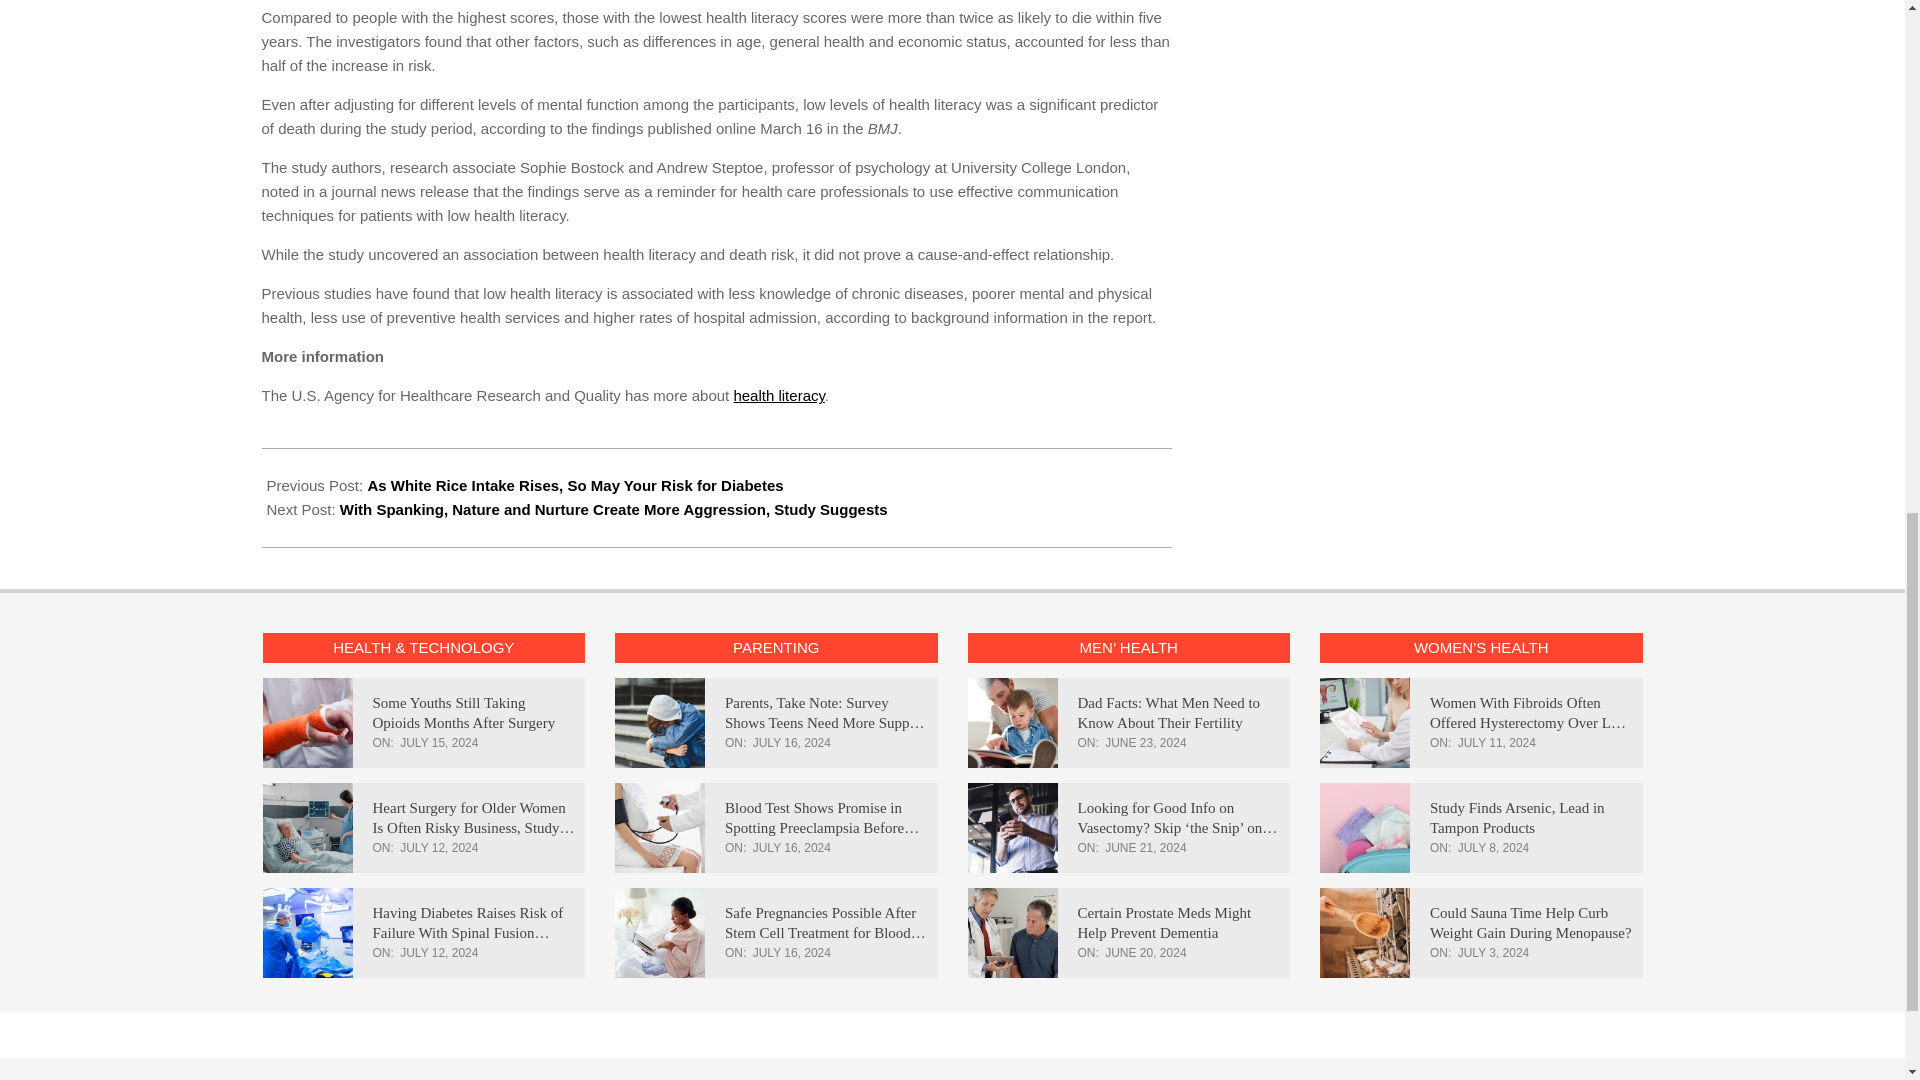 This screenshot has height=1080, width=1920. Describe the element at coordinates (1146, 742) in the screenshot. I see `Sunday, June 23, 2024, 1:00 pm` at that location.